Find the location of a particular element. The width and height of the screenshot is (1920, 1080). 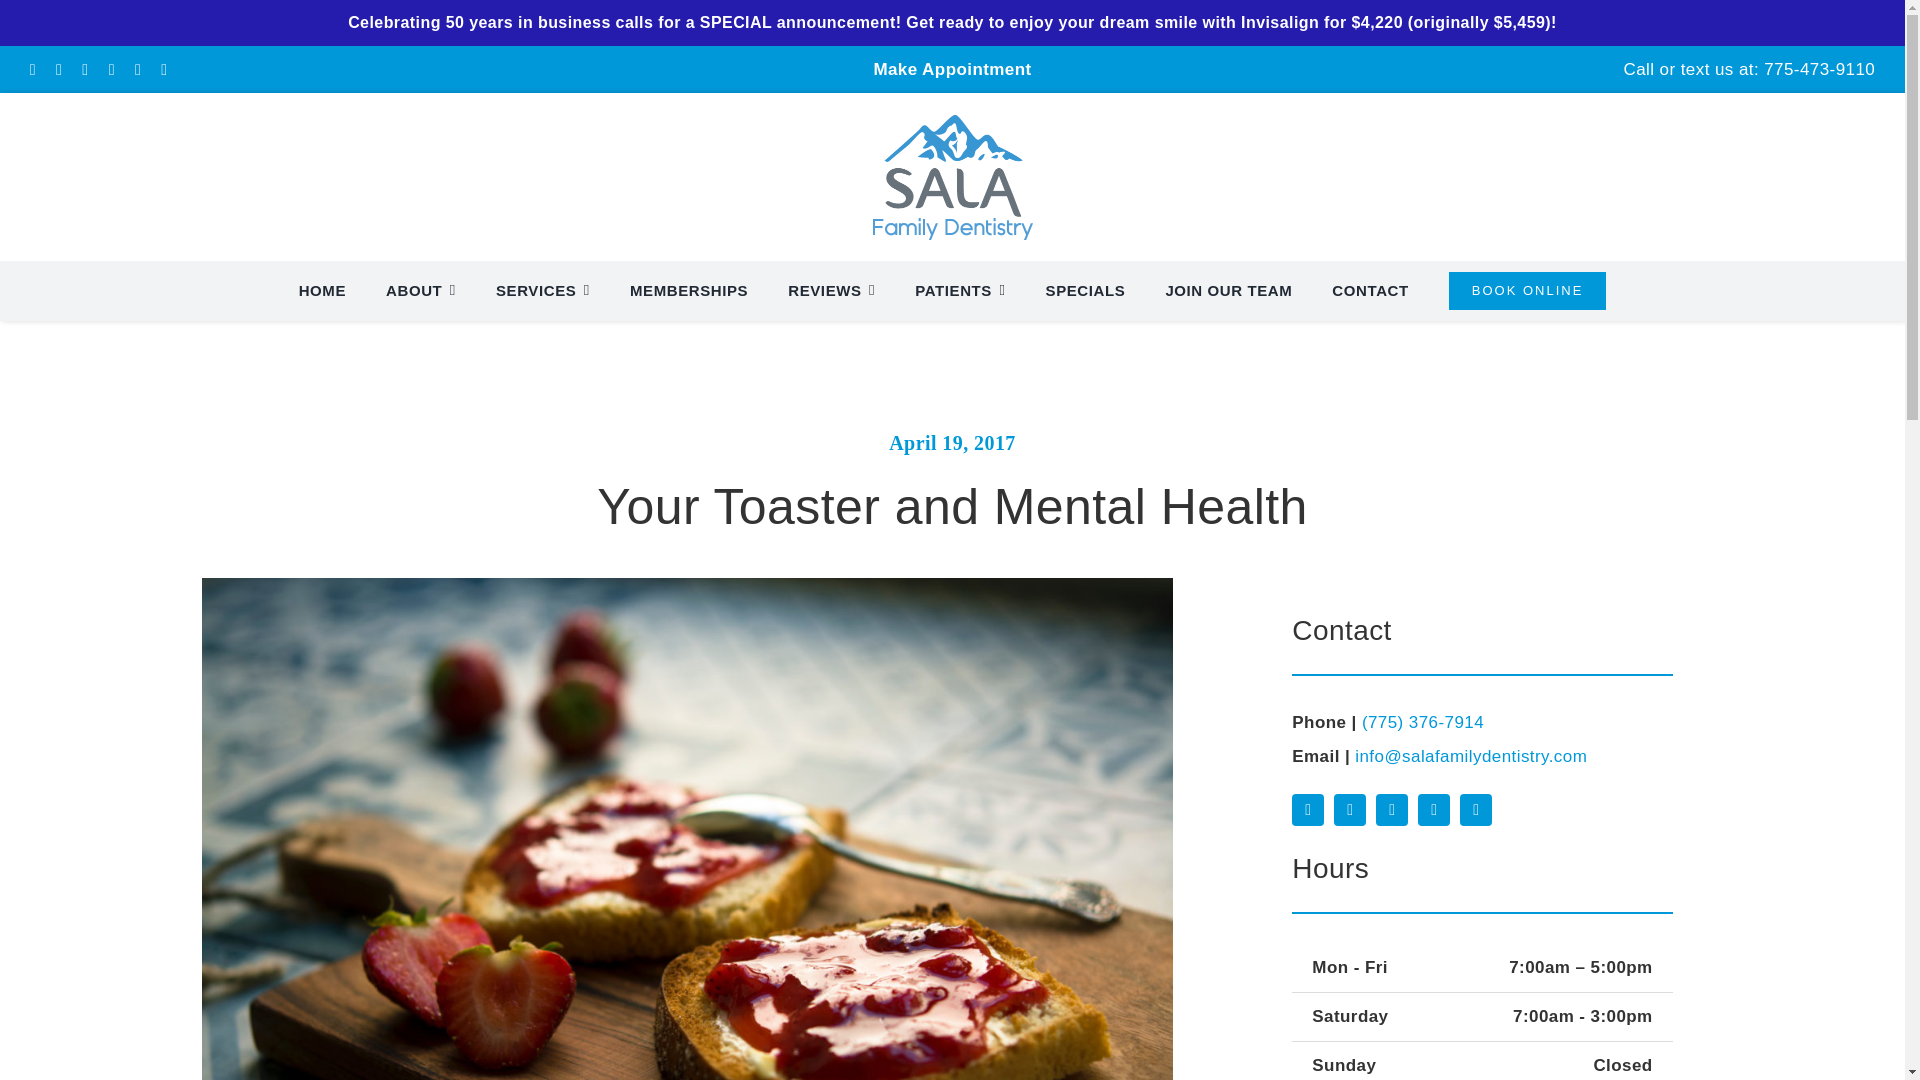

Make Appointment is located at coordinates (952, 69).